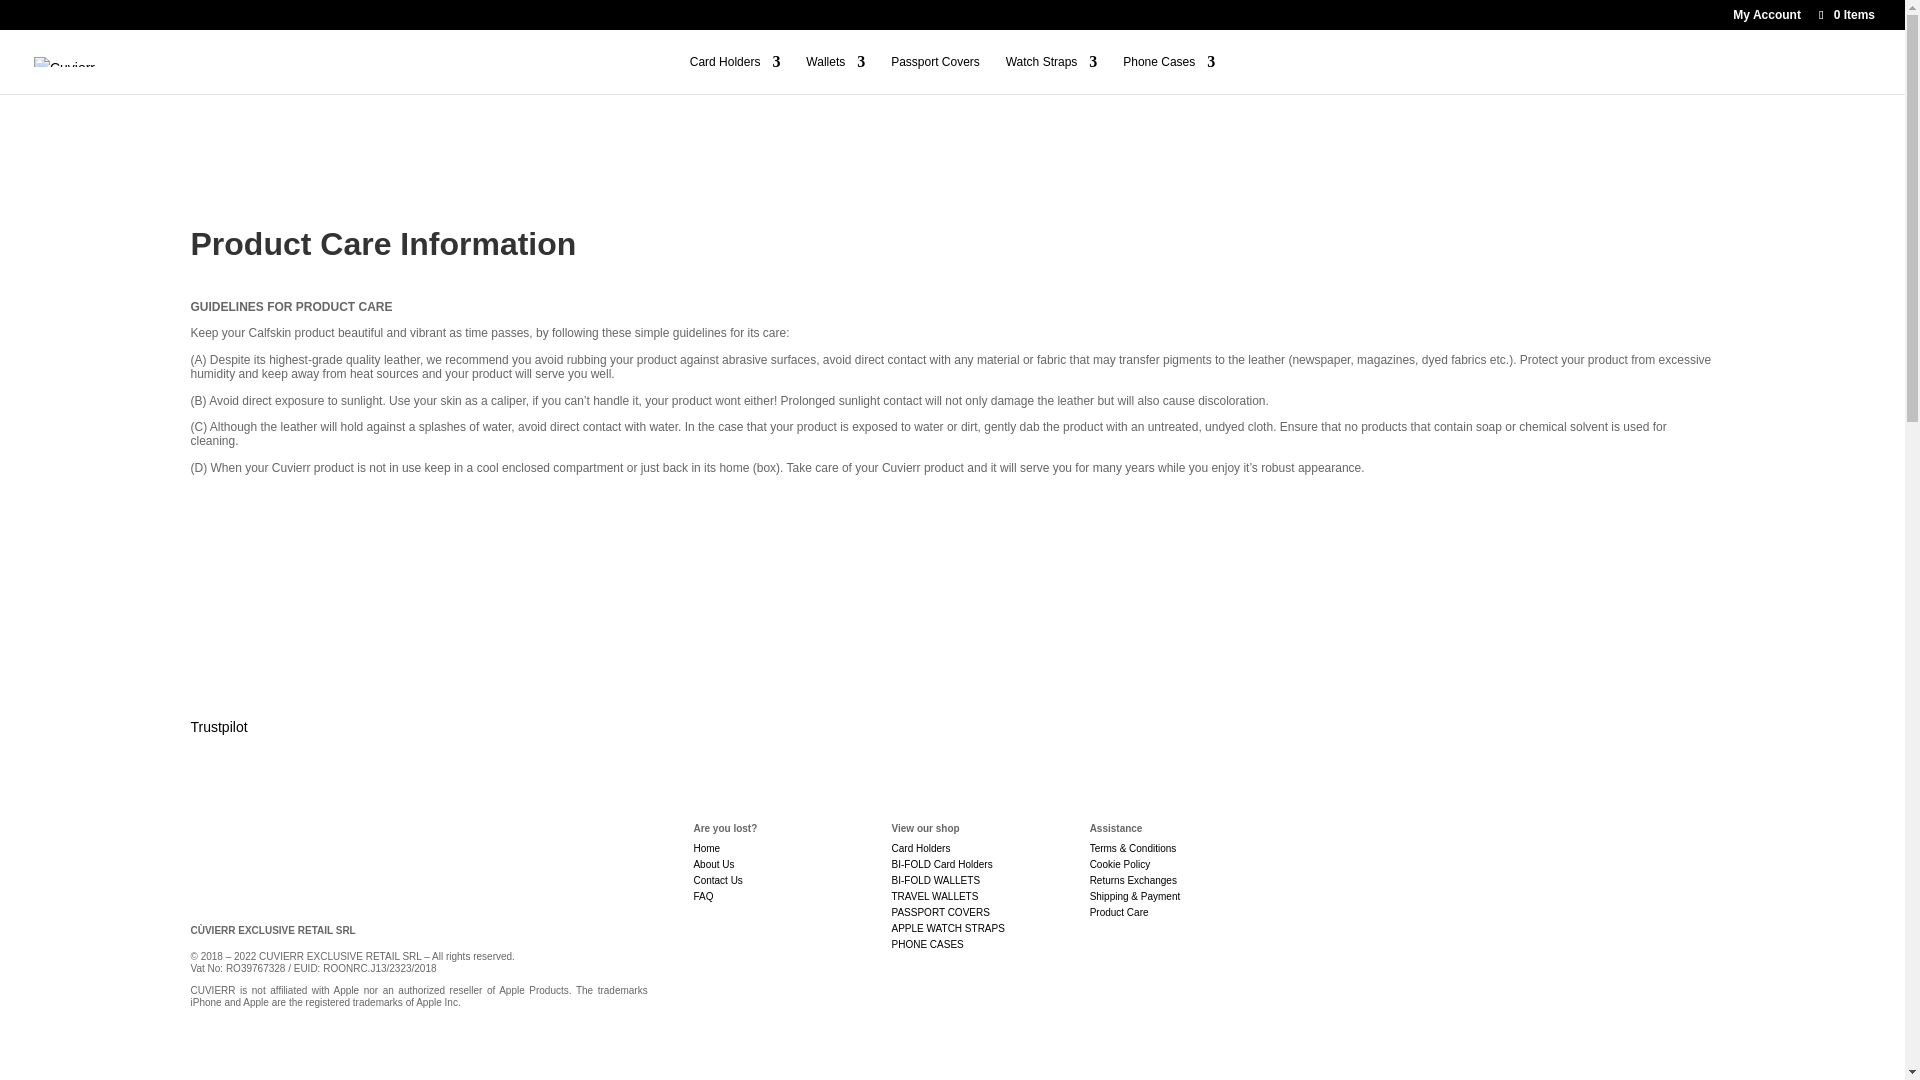  What do you see at coordinates (942, 864) in the screenshot?
I see `BI-FOLD Card Holders` at bounding box center [942, 864].